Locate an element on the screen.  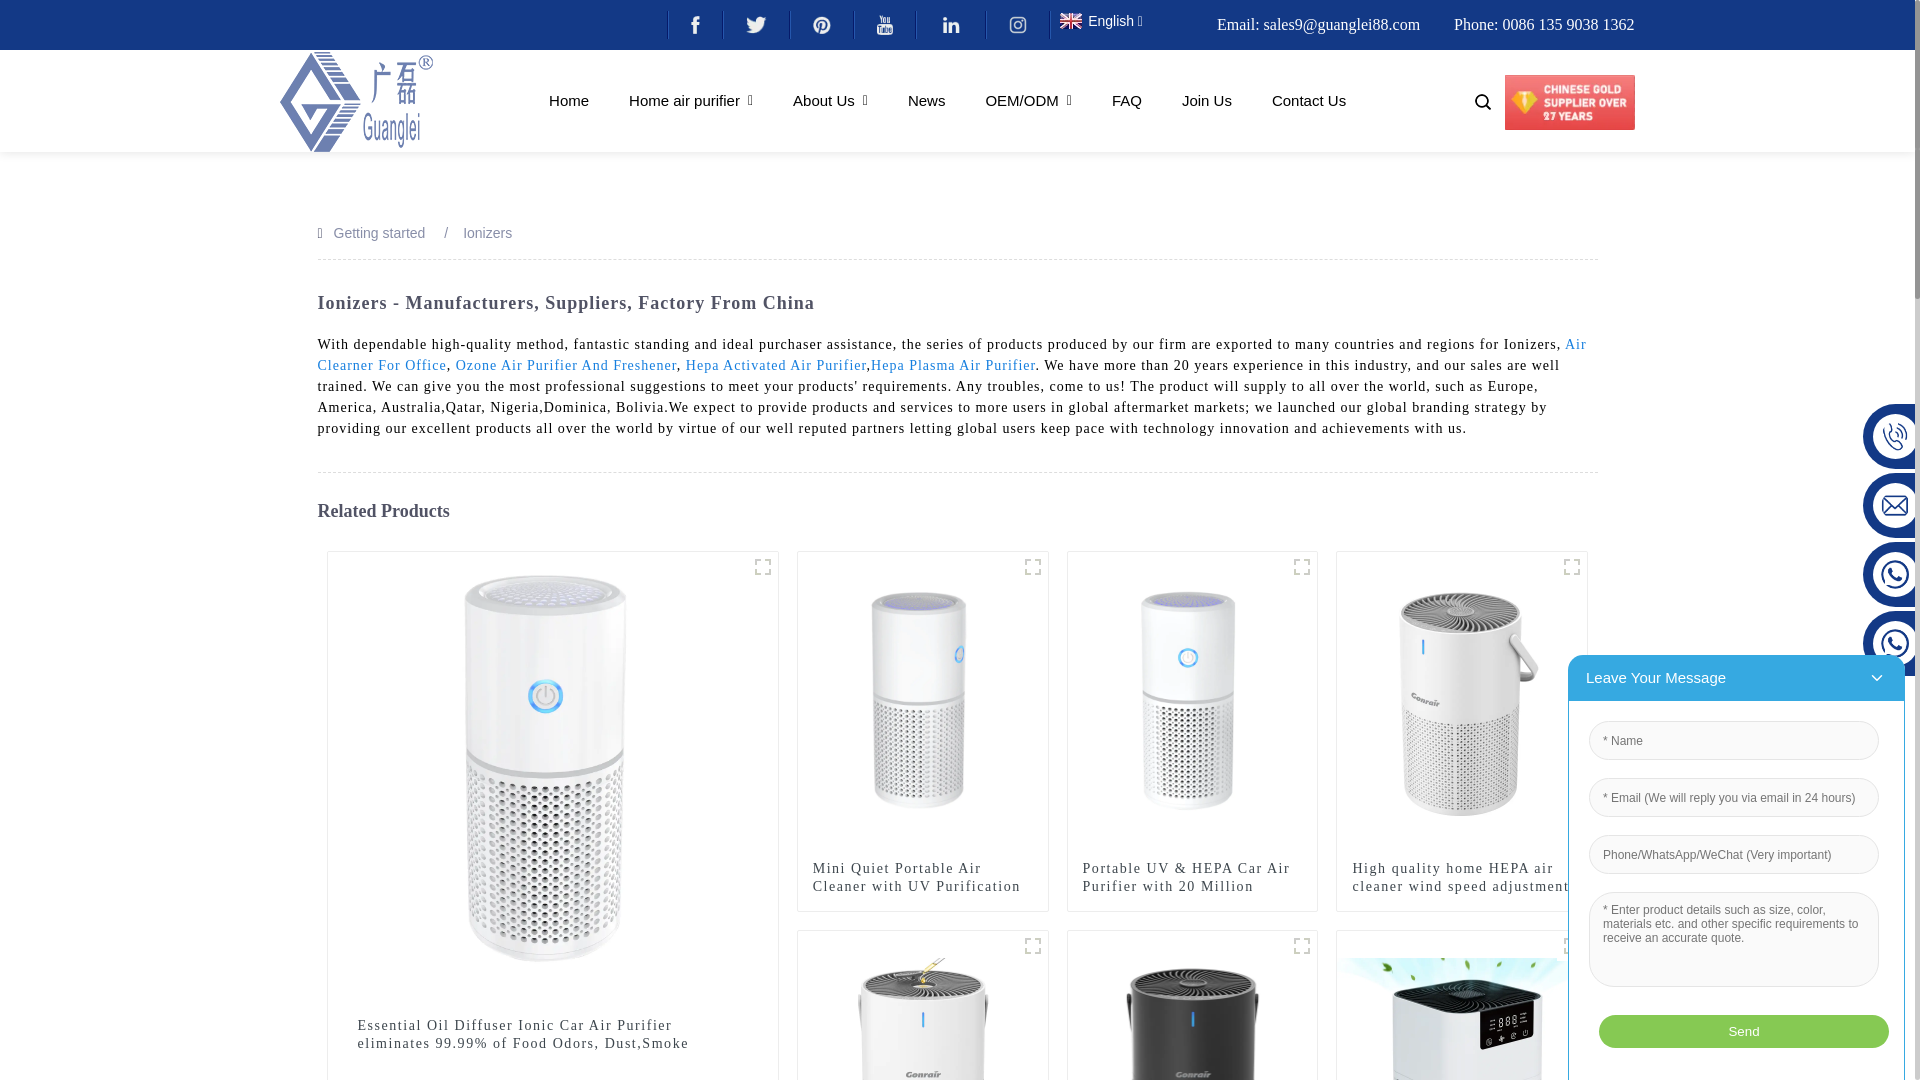
Getting started is located at coordinates (380, 232).